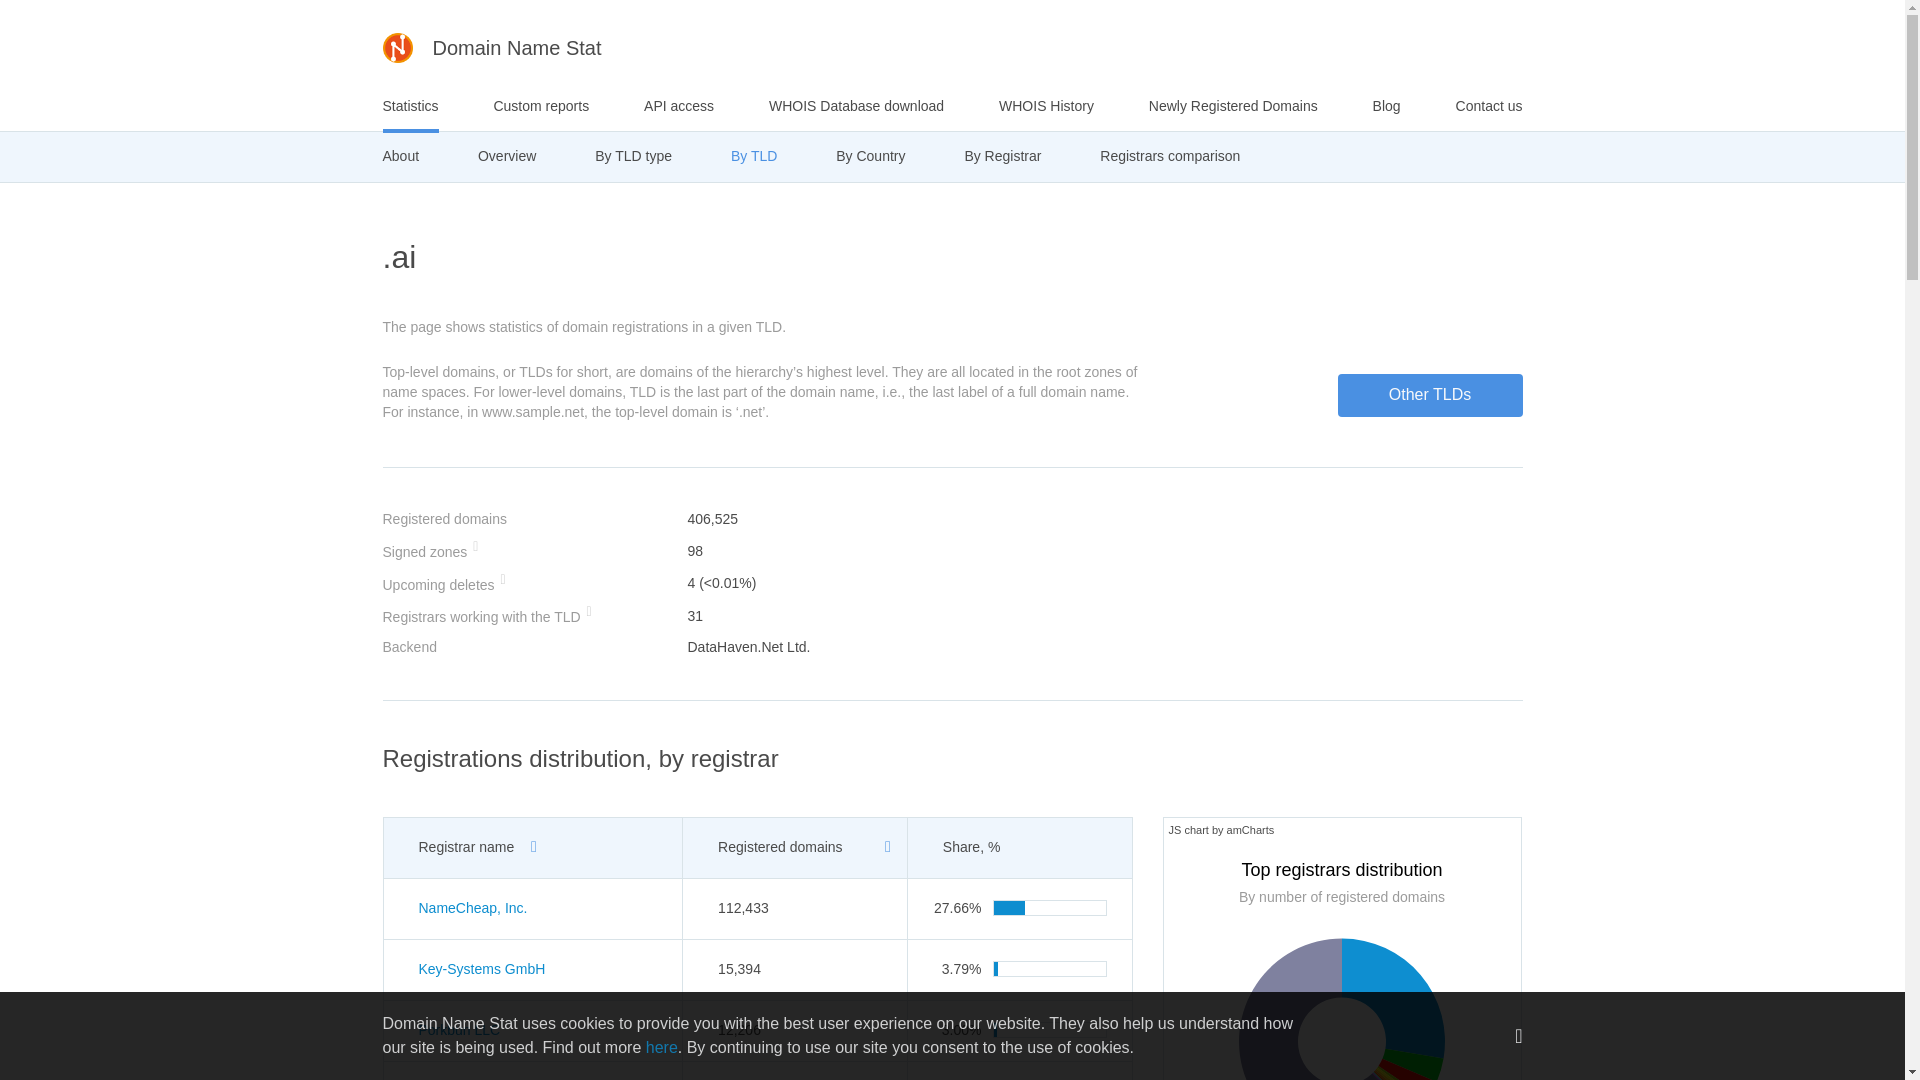  Describe the element at coordinates (754, 156) in the screenshot. I see `By TLD` at that location.